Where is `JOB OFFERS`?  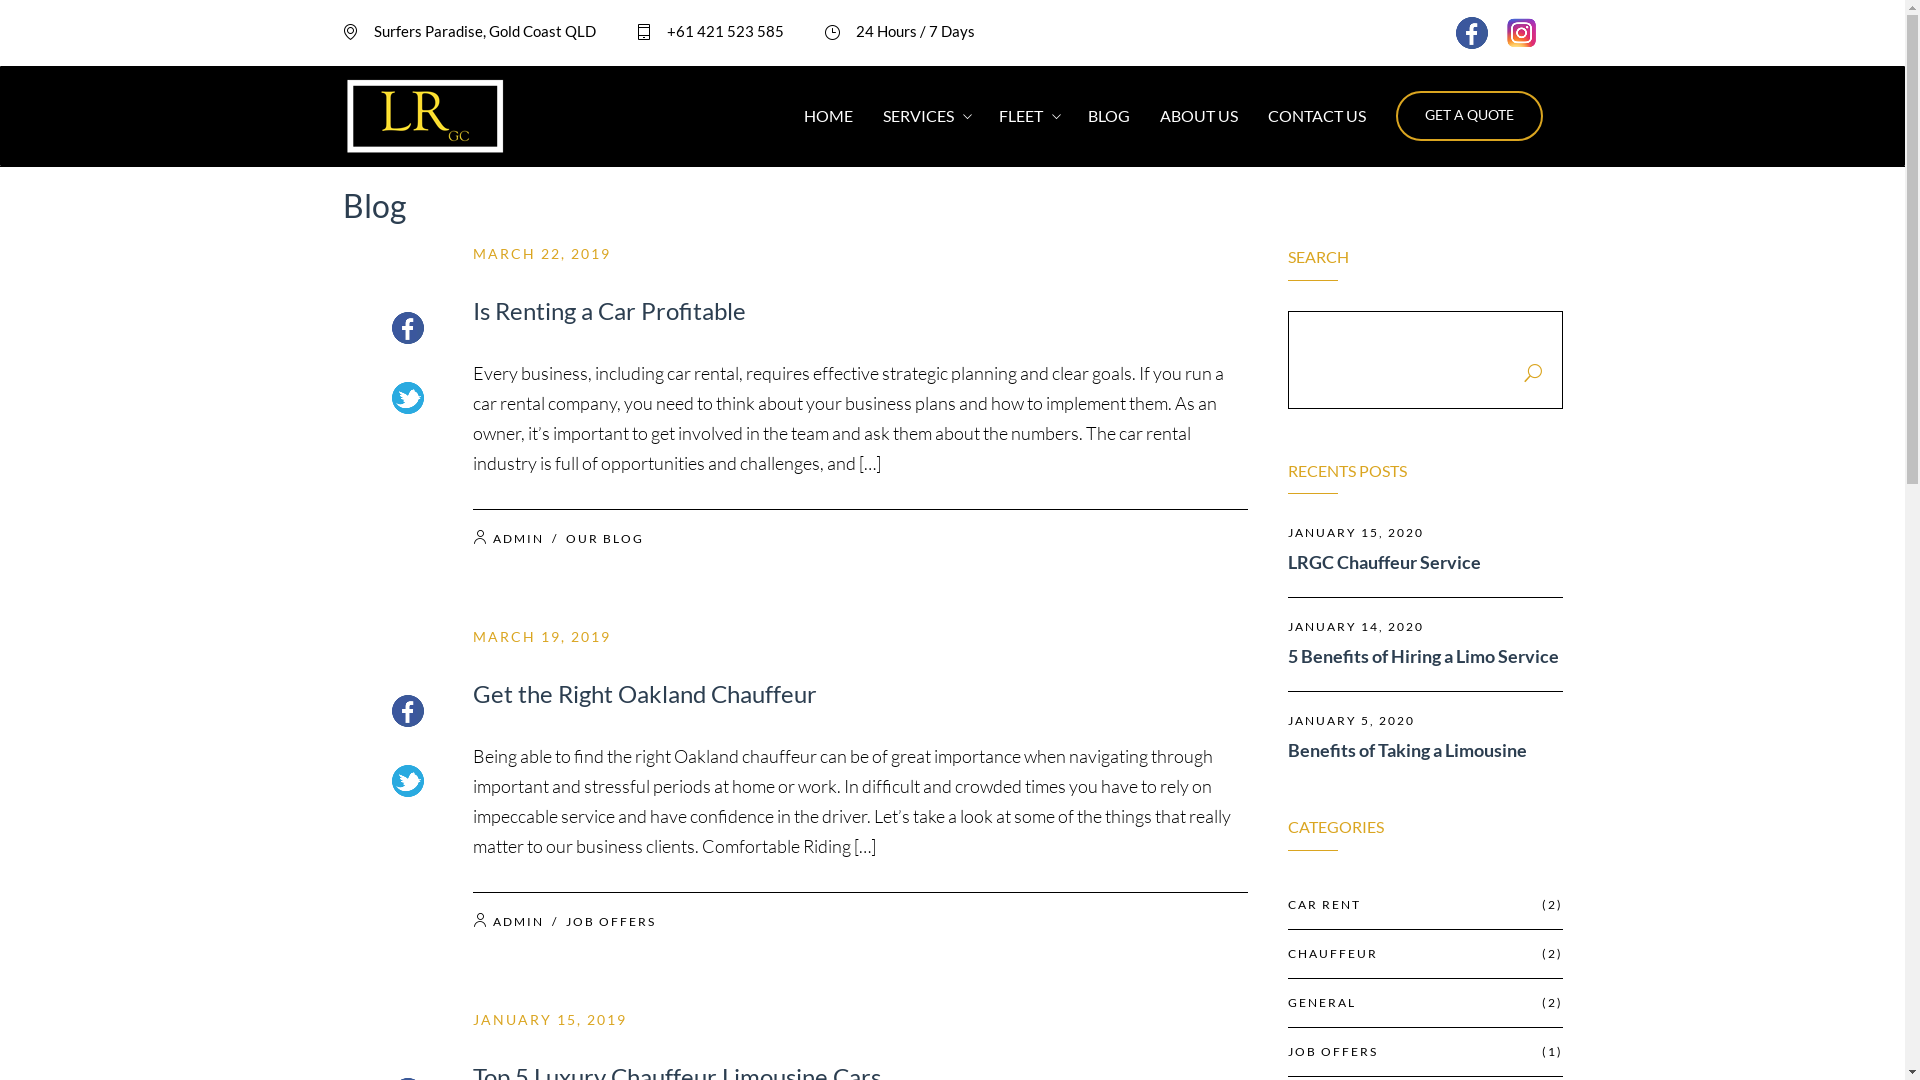 JOB OFFERS is located at coordinates (611, 922).